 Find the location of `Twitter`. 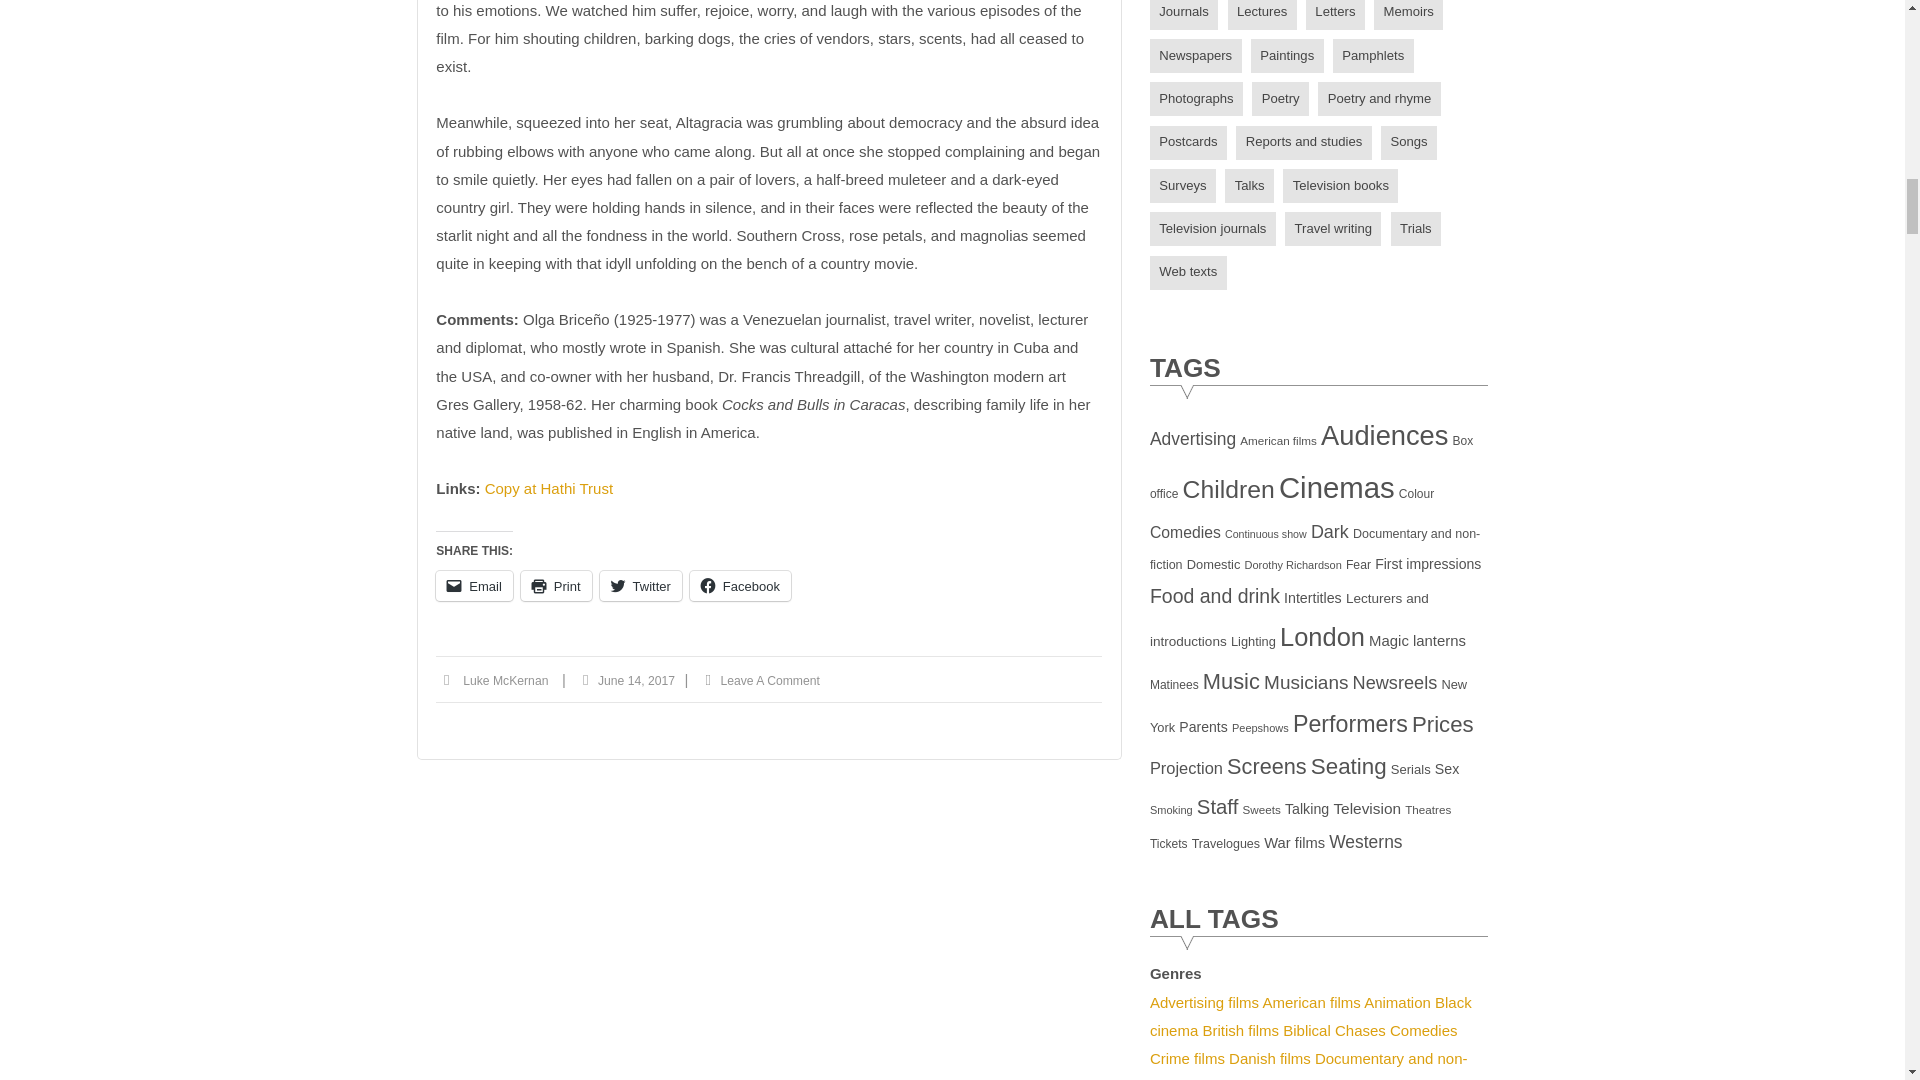

Twitter is located at coordinates (640, 586).